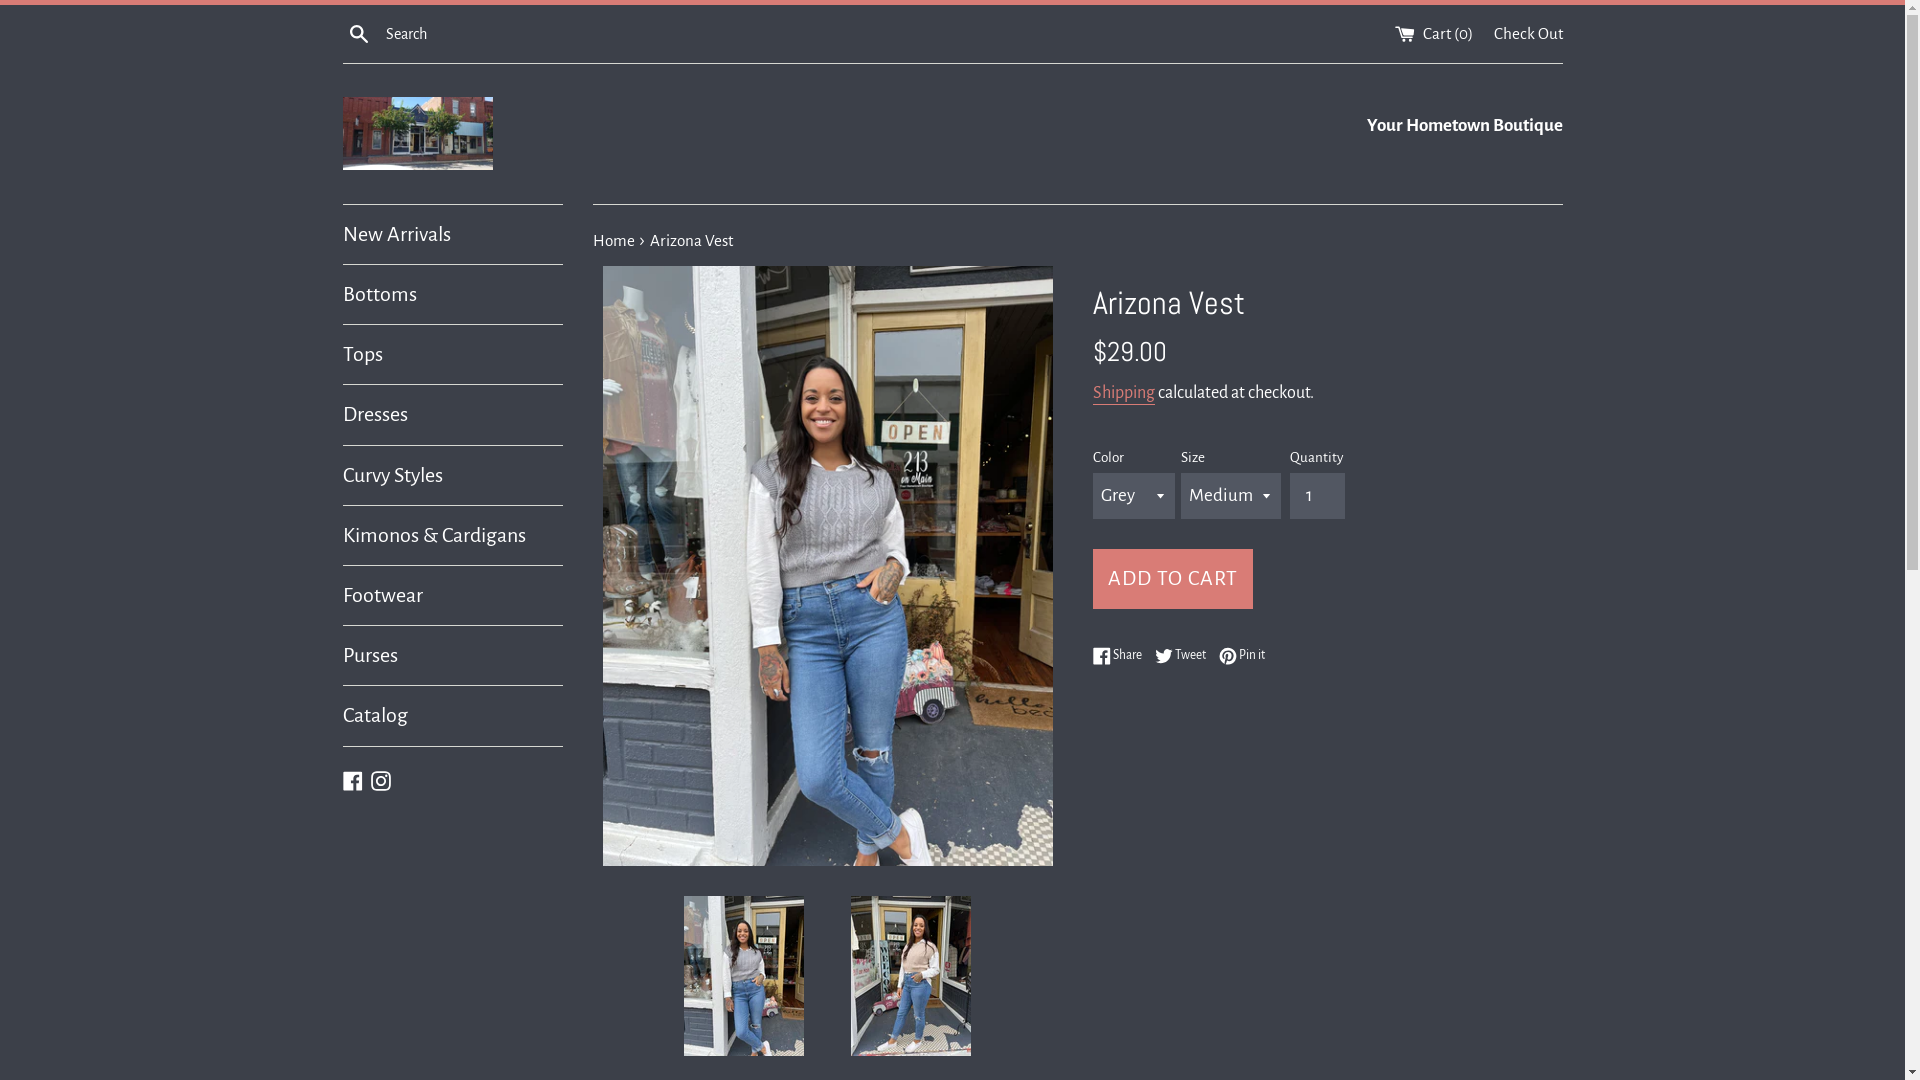 Image resolution: width=1920 pixels, height=1080 pixels. I want to click on Curvy Styles, so click(452, 476).